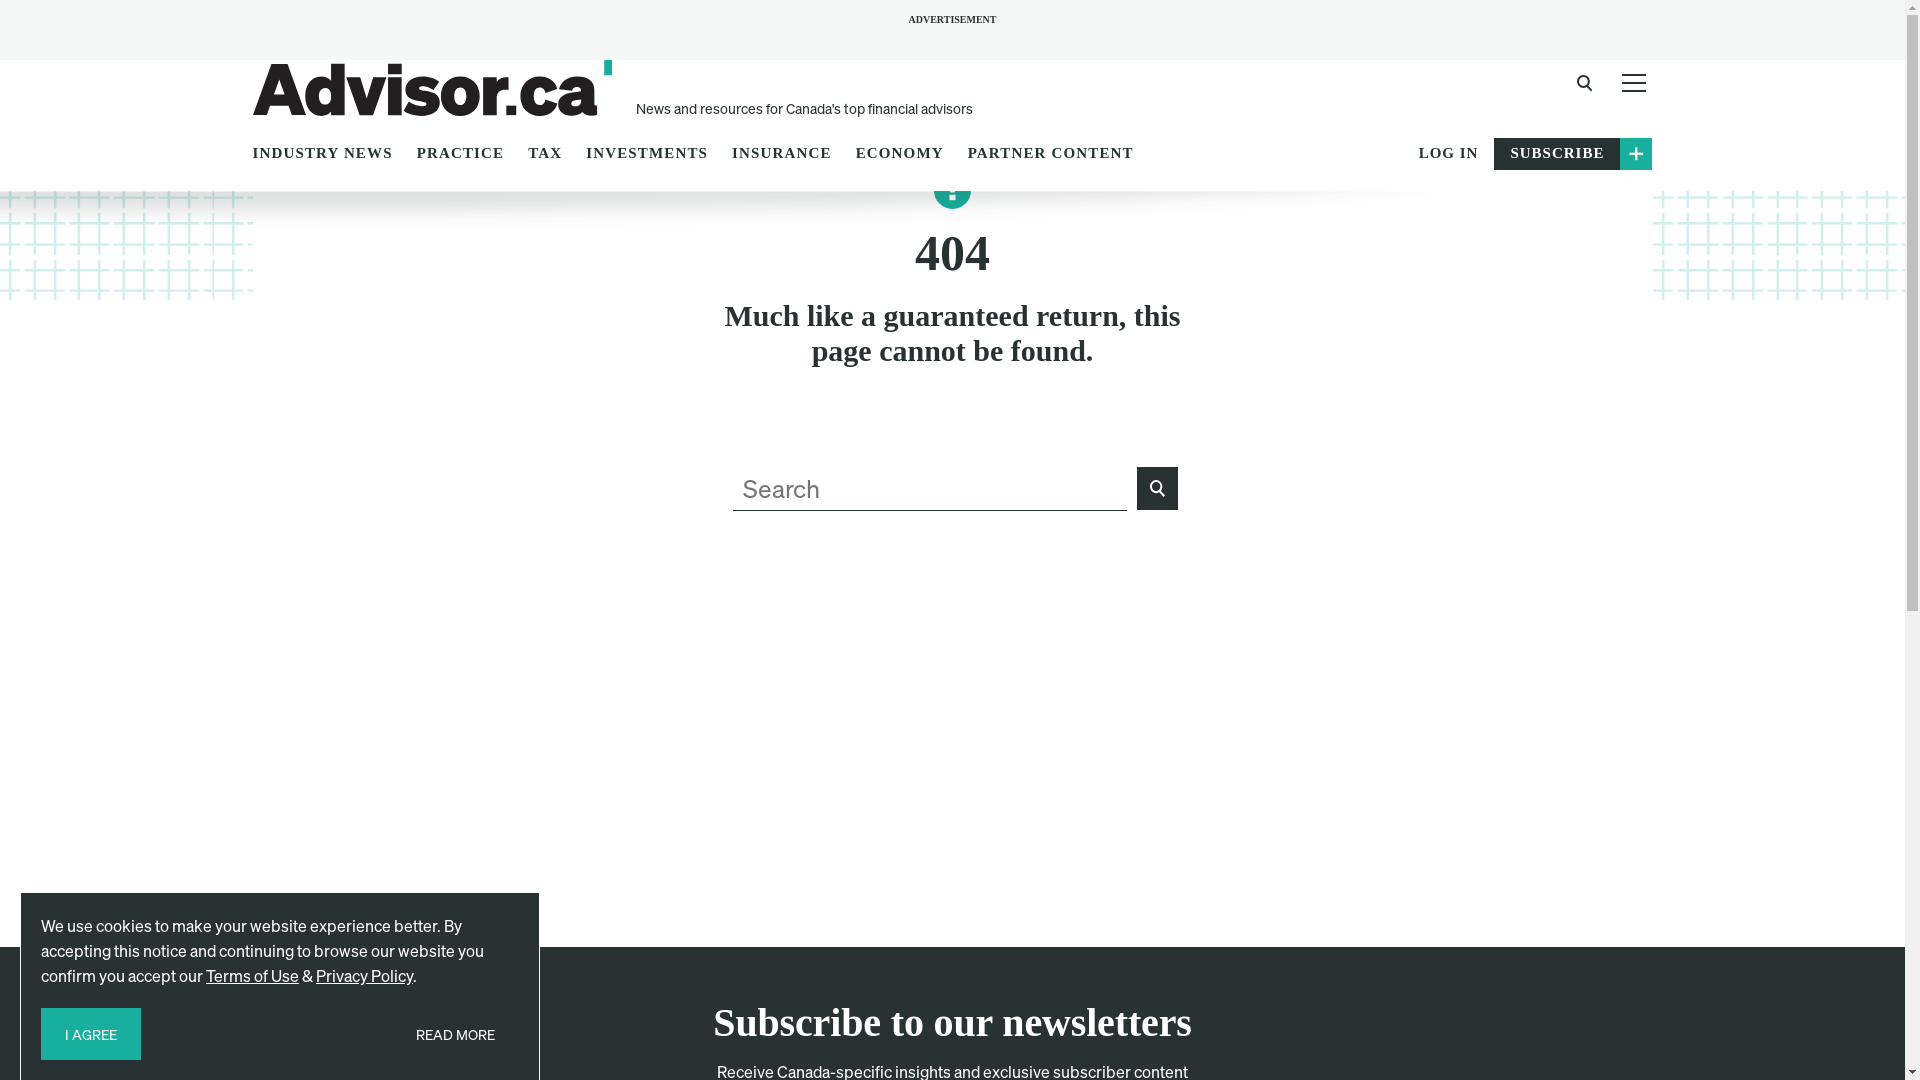  Describe the element at coordinates (456, 1034) in the screenshot. I see `READ MORE` at that location.